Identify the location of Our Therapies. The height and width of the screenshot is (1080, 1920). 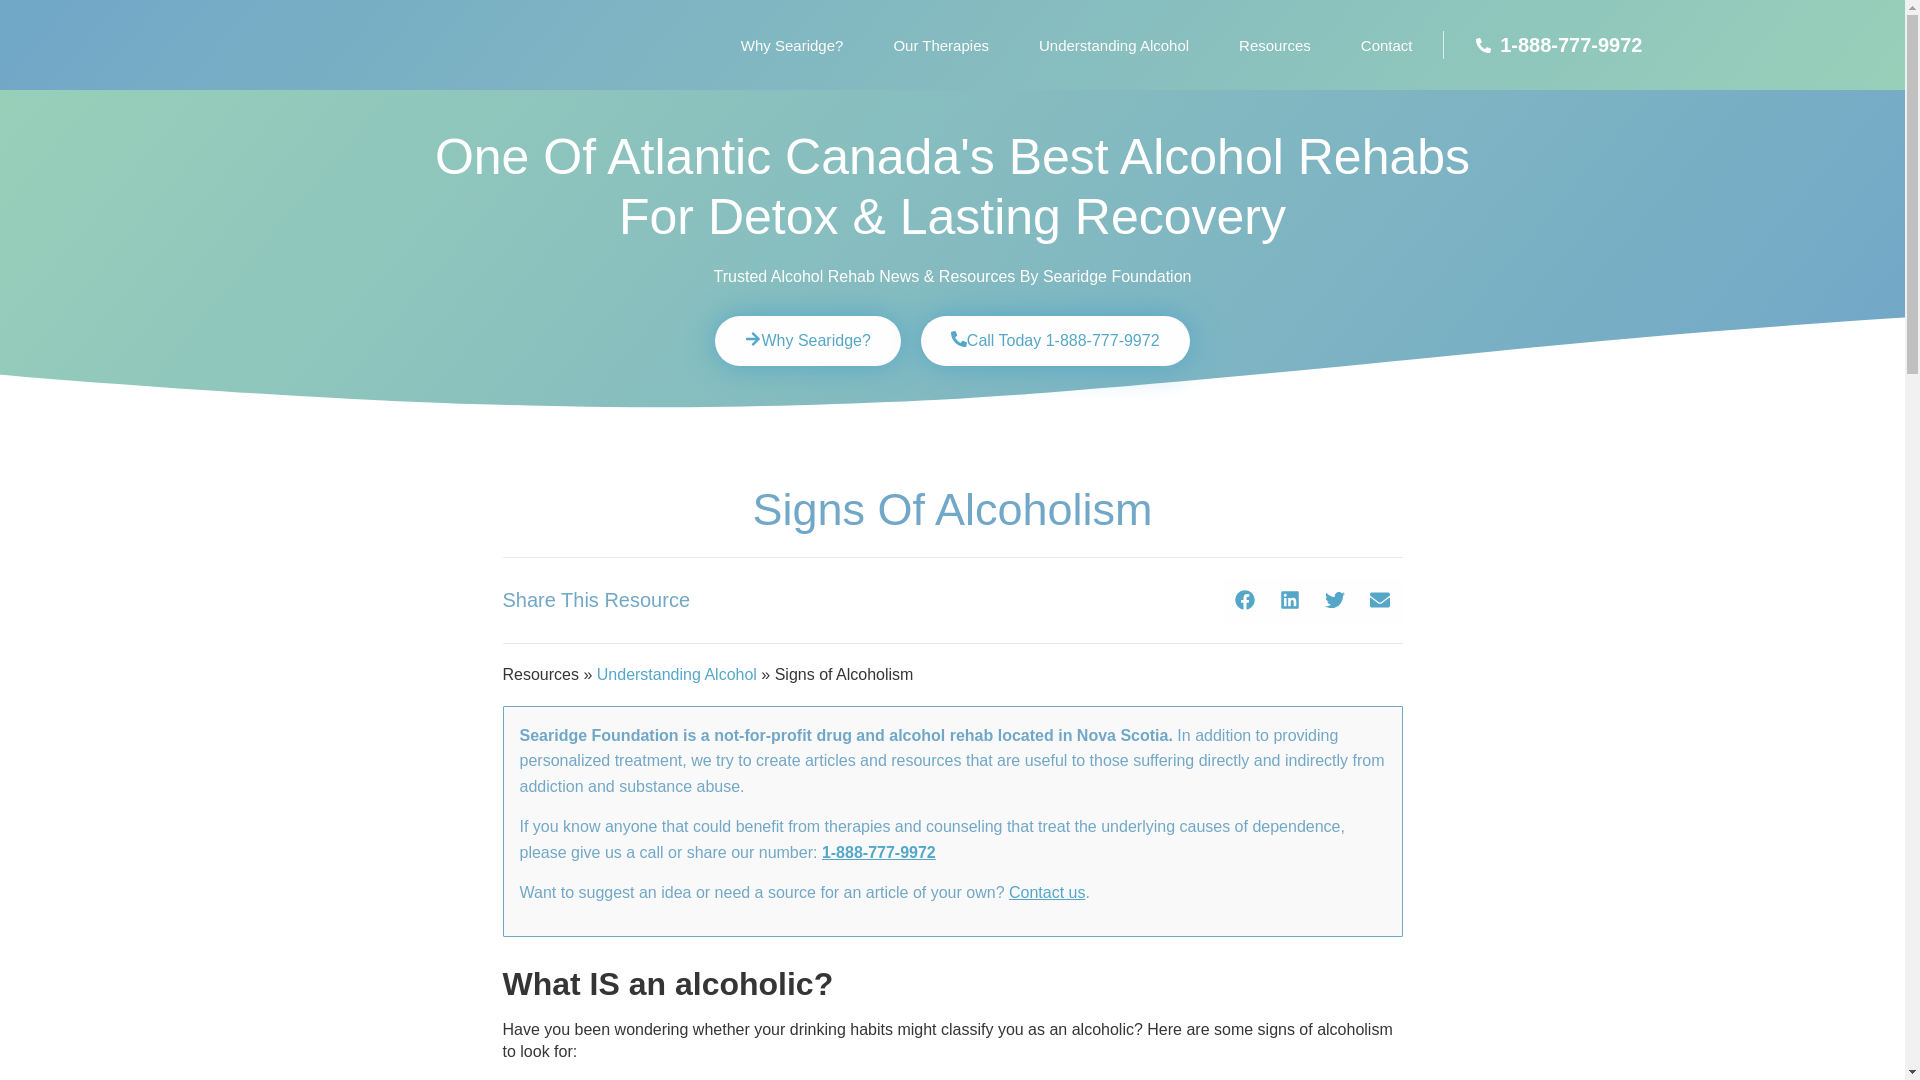
(940, 45).